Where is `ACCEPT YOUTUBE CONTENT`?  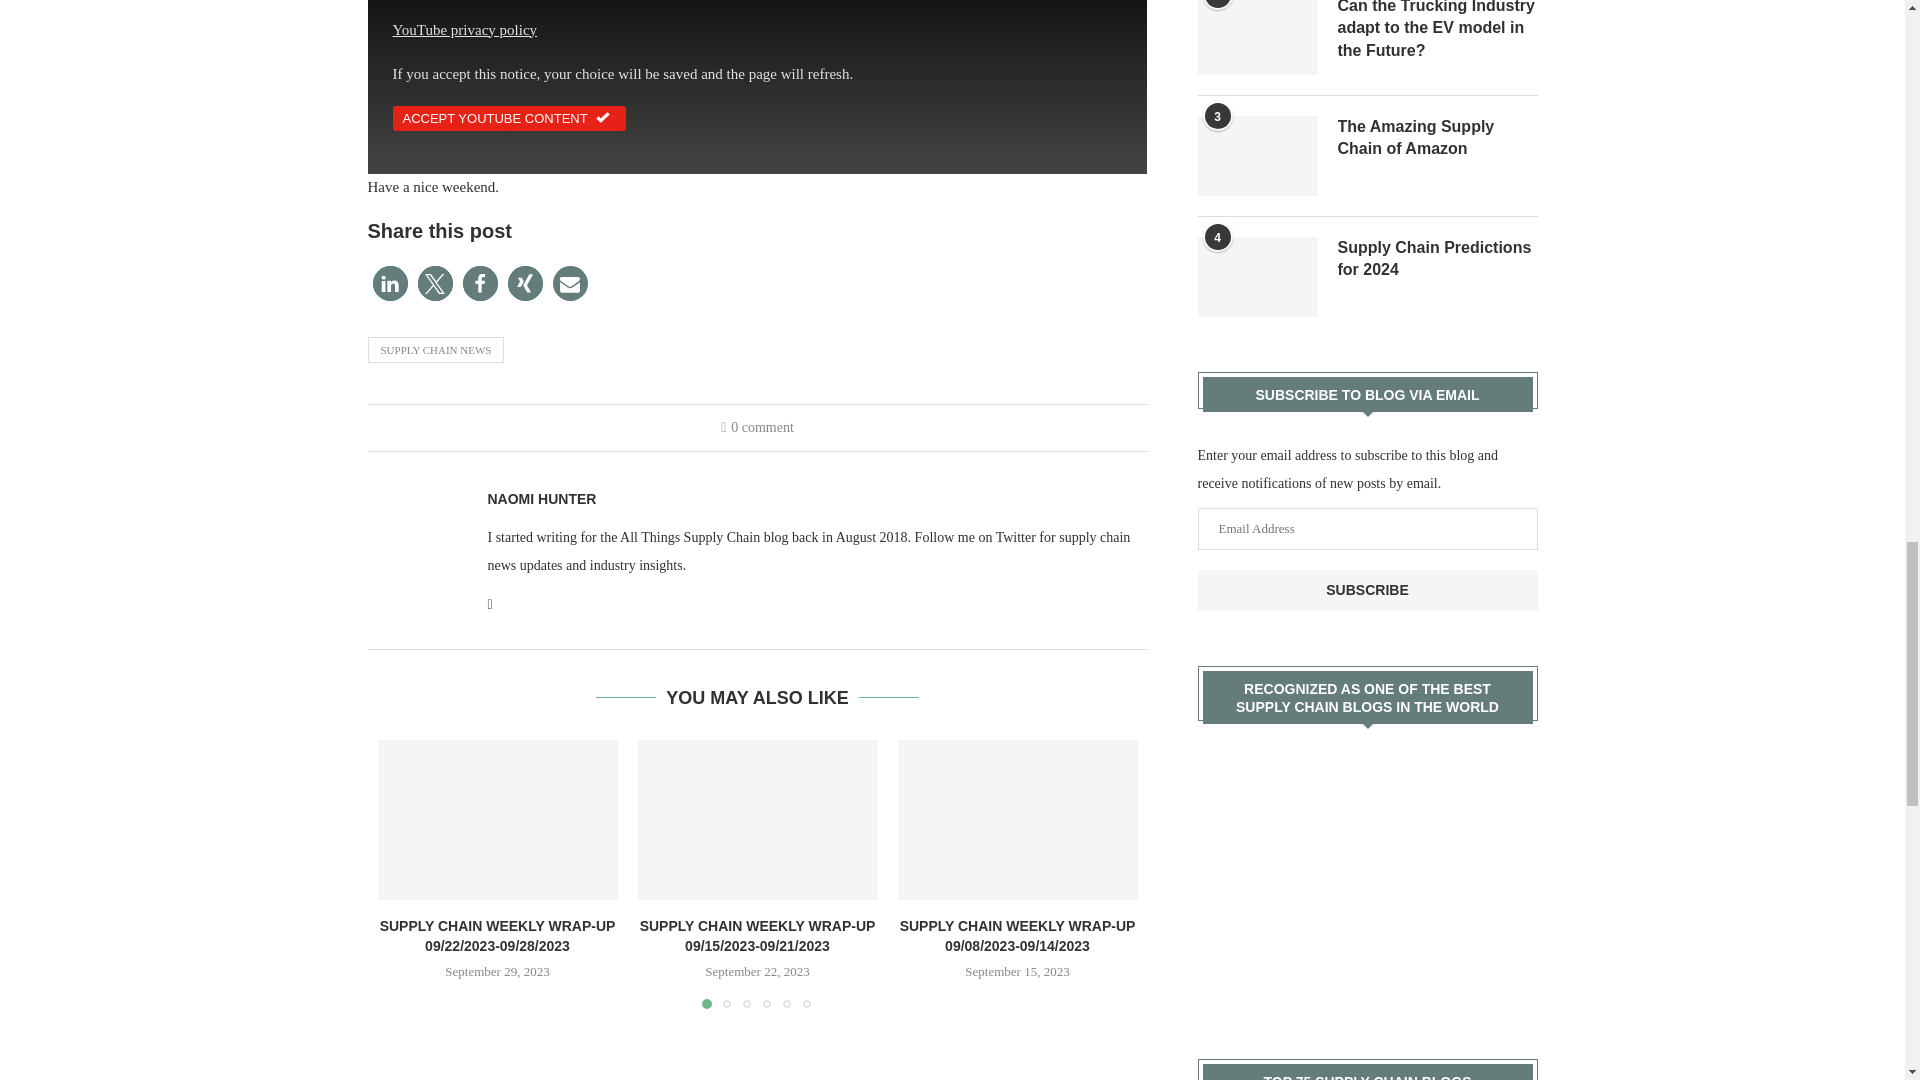 ACCEPT YOUTUBE CONTENT is located at coordinates (508, 118).